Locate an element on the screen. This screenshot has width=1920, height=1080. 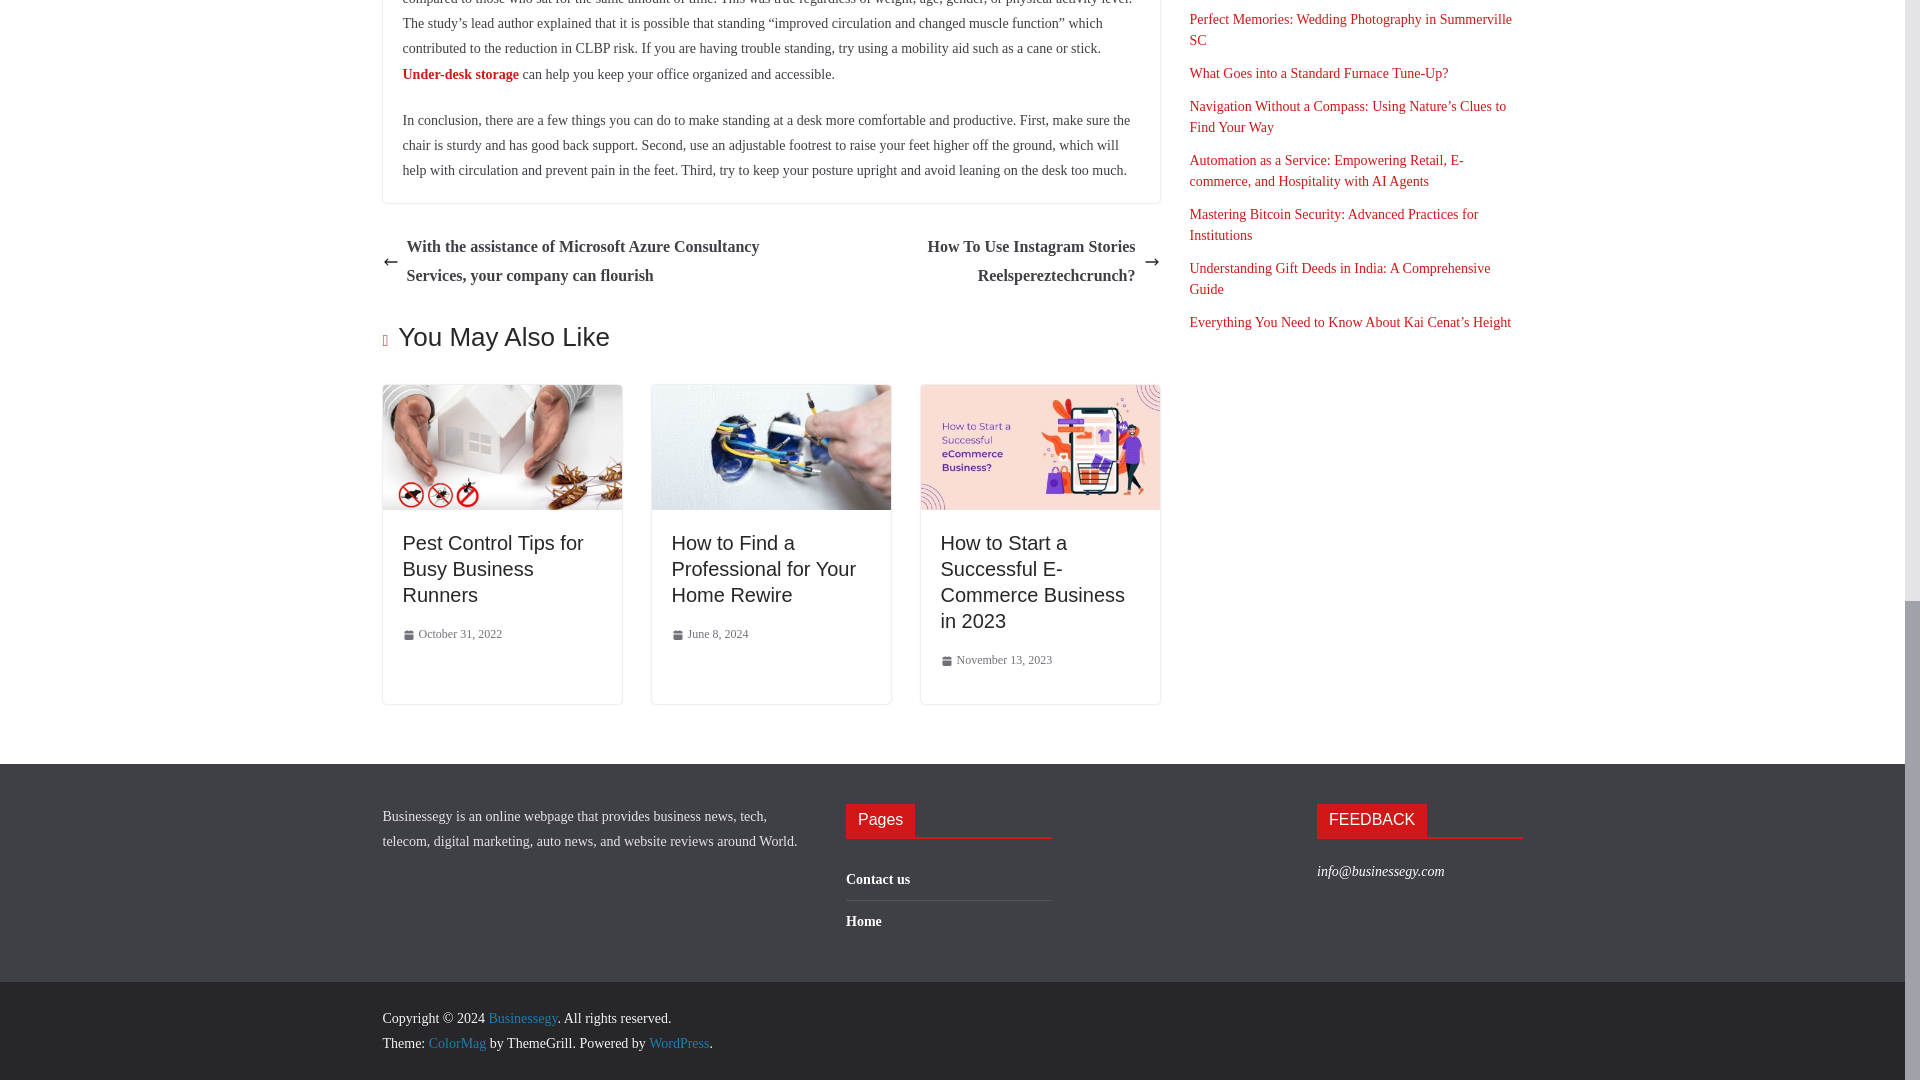
How to Start a Successful E-Commerce Business in 2023 is located at coordinates (1039, 398).